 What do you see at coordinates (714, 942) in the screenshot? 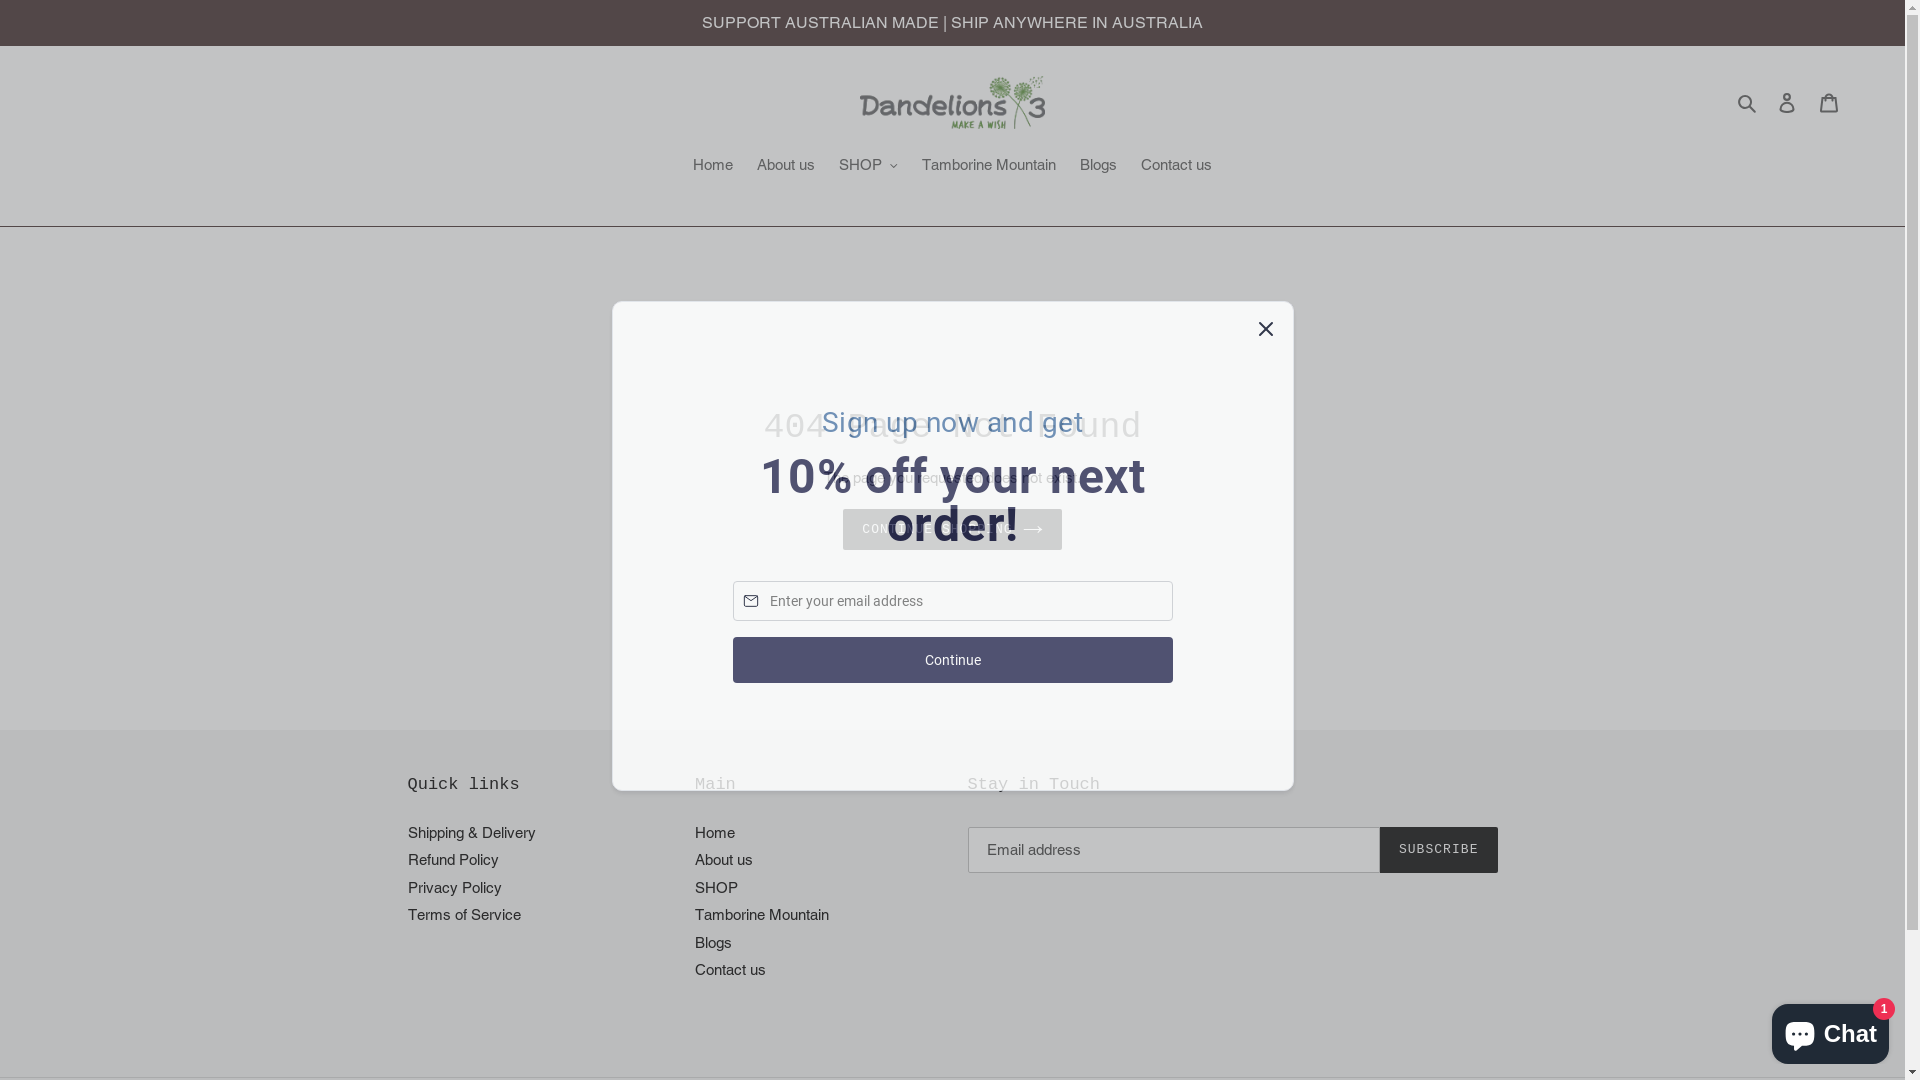
I see `Blogs` at bounding box center [714, 942].